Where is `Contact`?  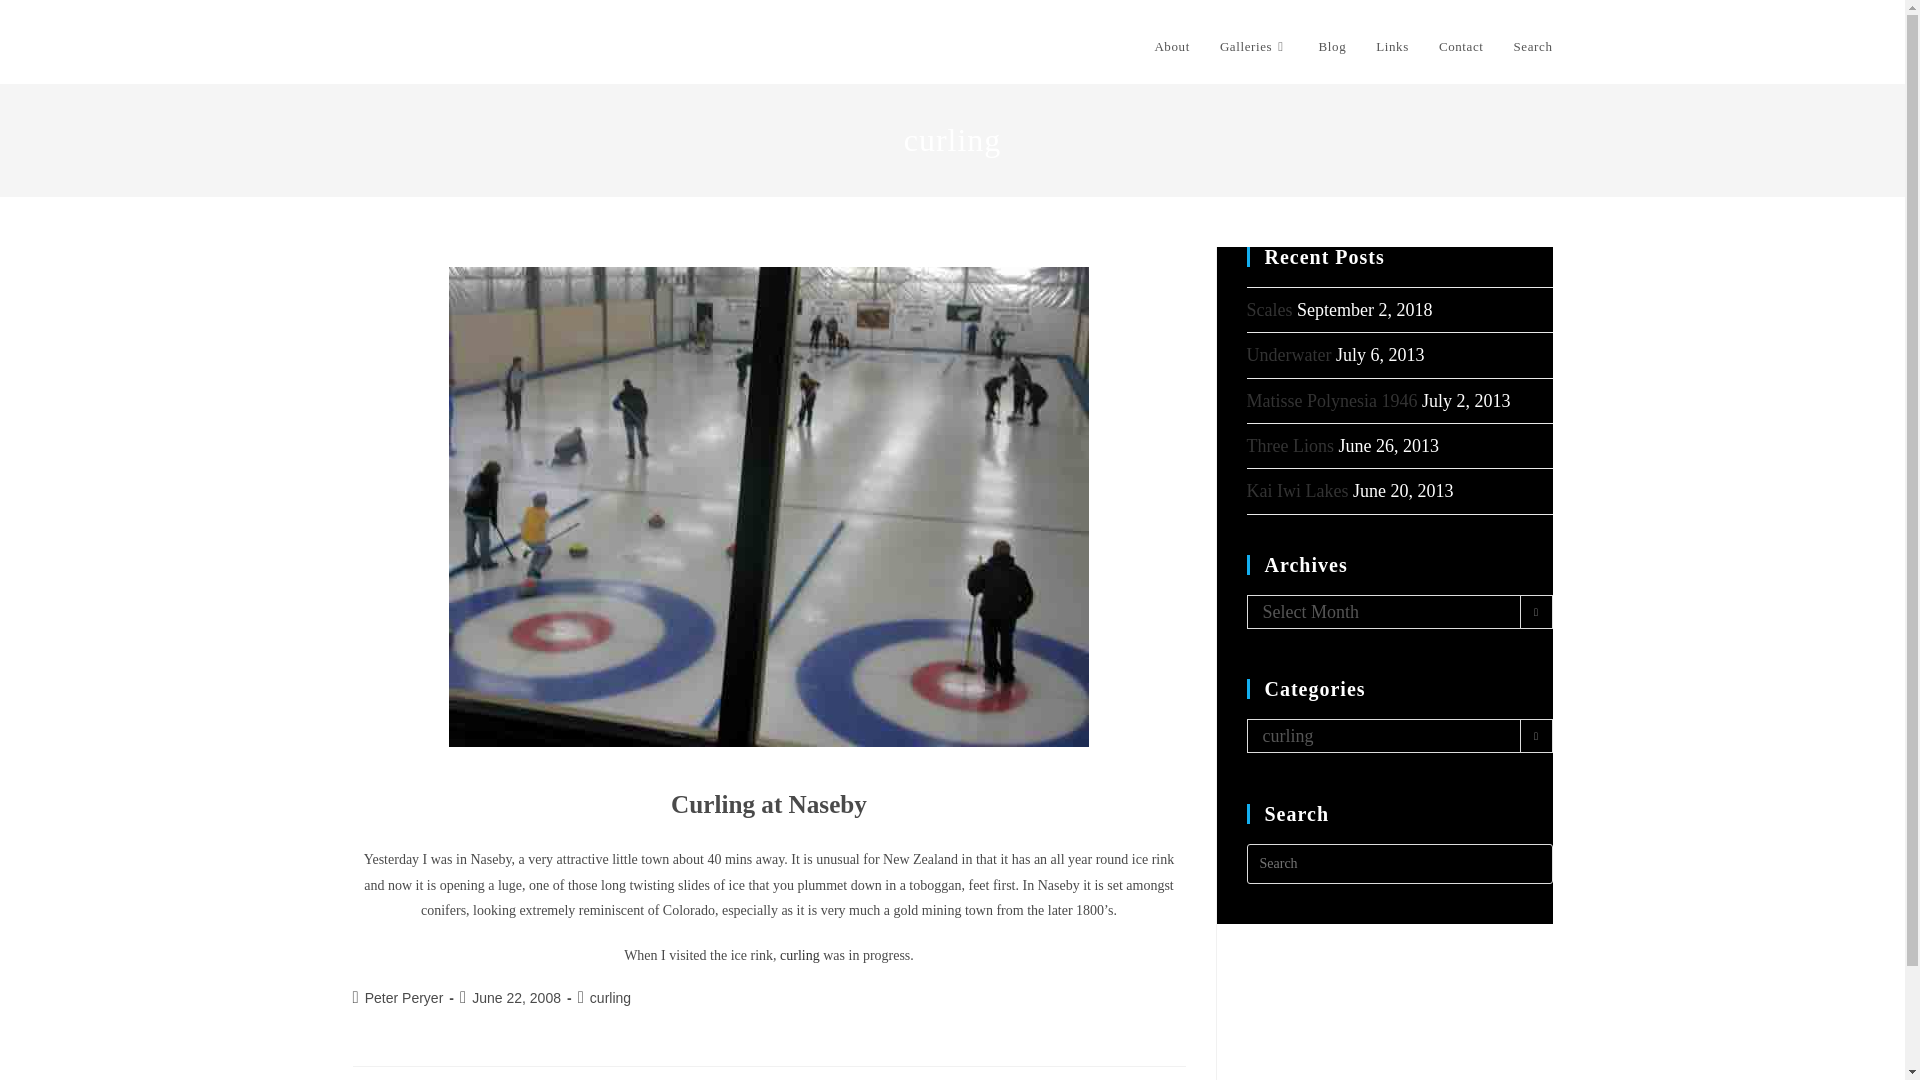
Contact is located at coordinates (1462, 46).